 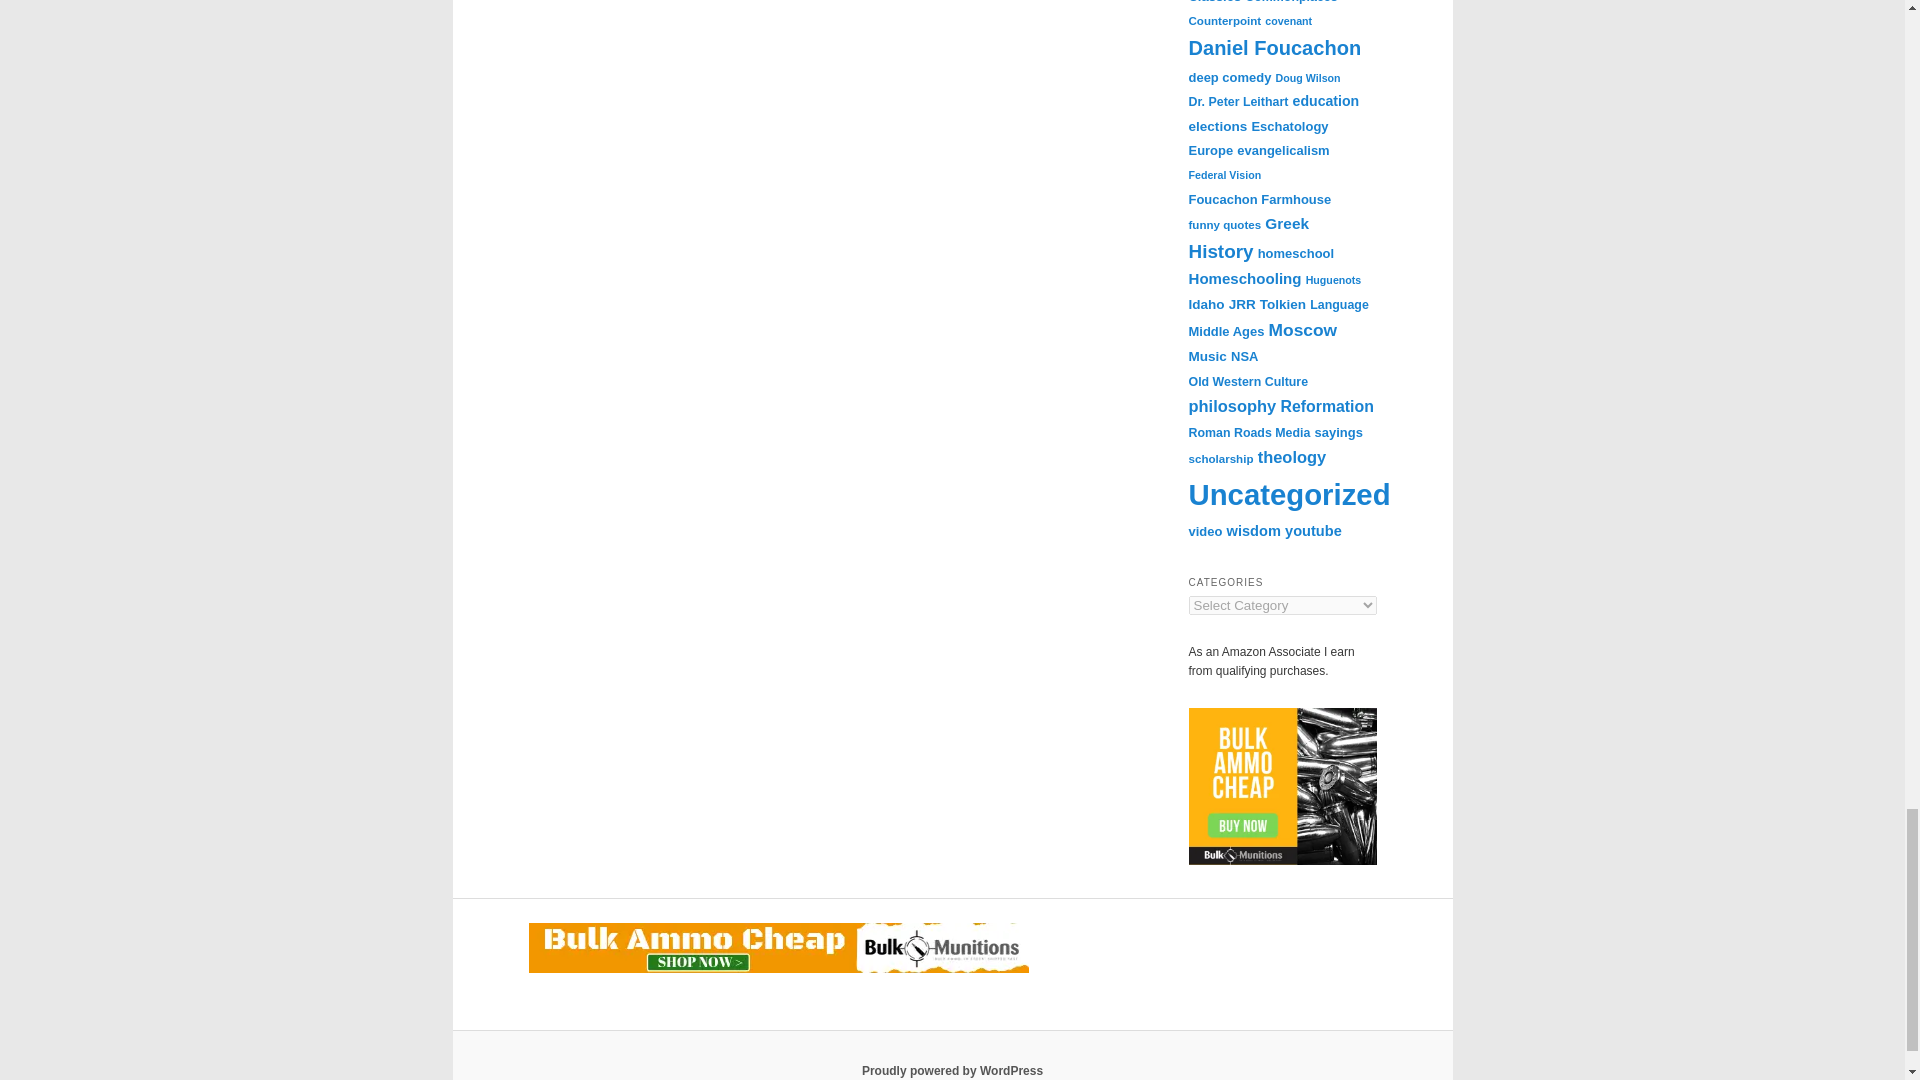 I want to click on BulkMunitions, so click(x=1282, y=861).